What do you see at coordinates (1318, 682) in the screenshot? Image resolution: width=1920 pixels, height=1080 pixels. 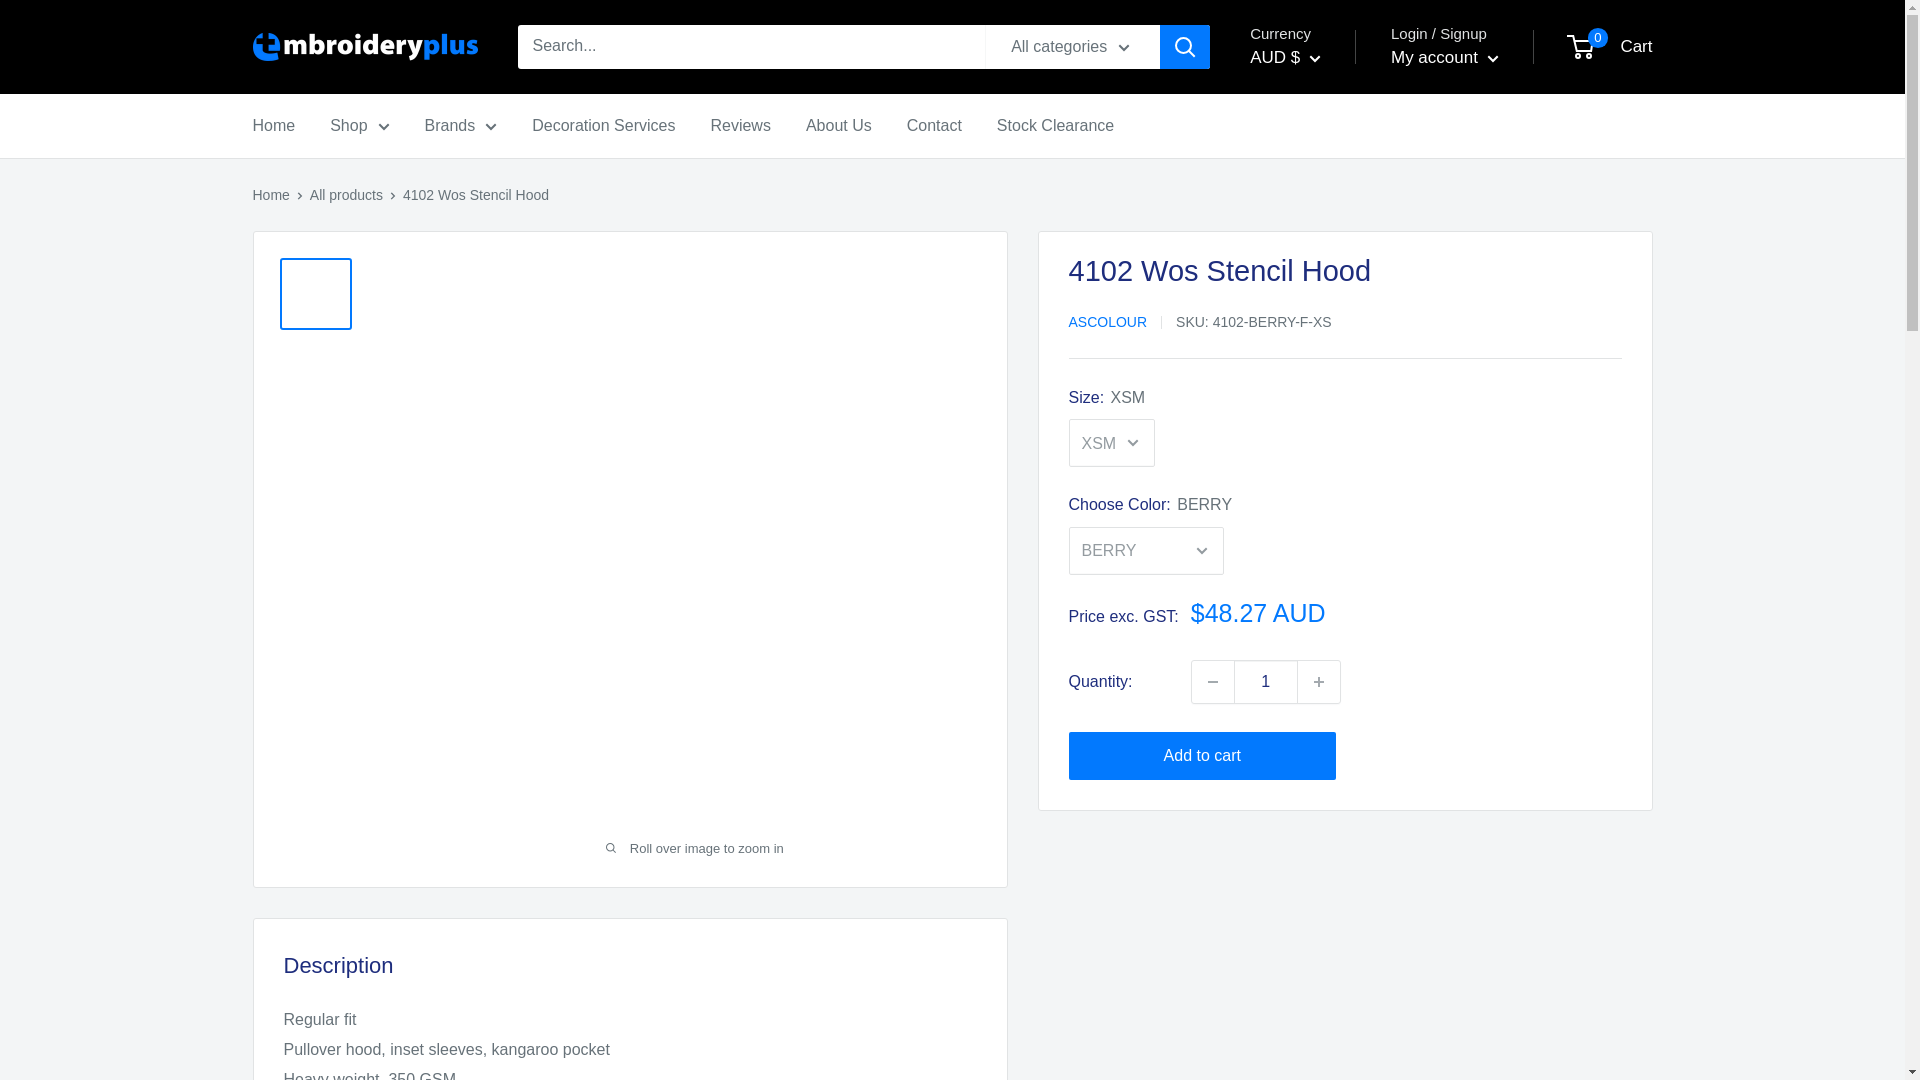 I see `Increase quantity by 1` at bounding box center [1318, 682].